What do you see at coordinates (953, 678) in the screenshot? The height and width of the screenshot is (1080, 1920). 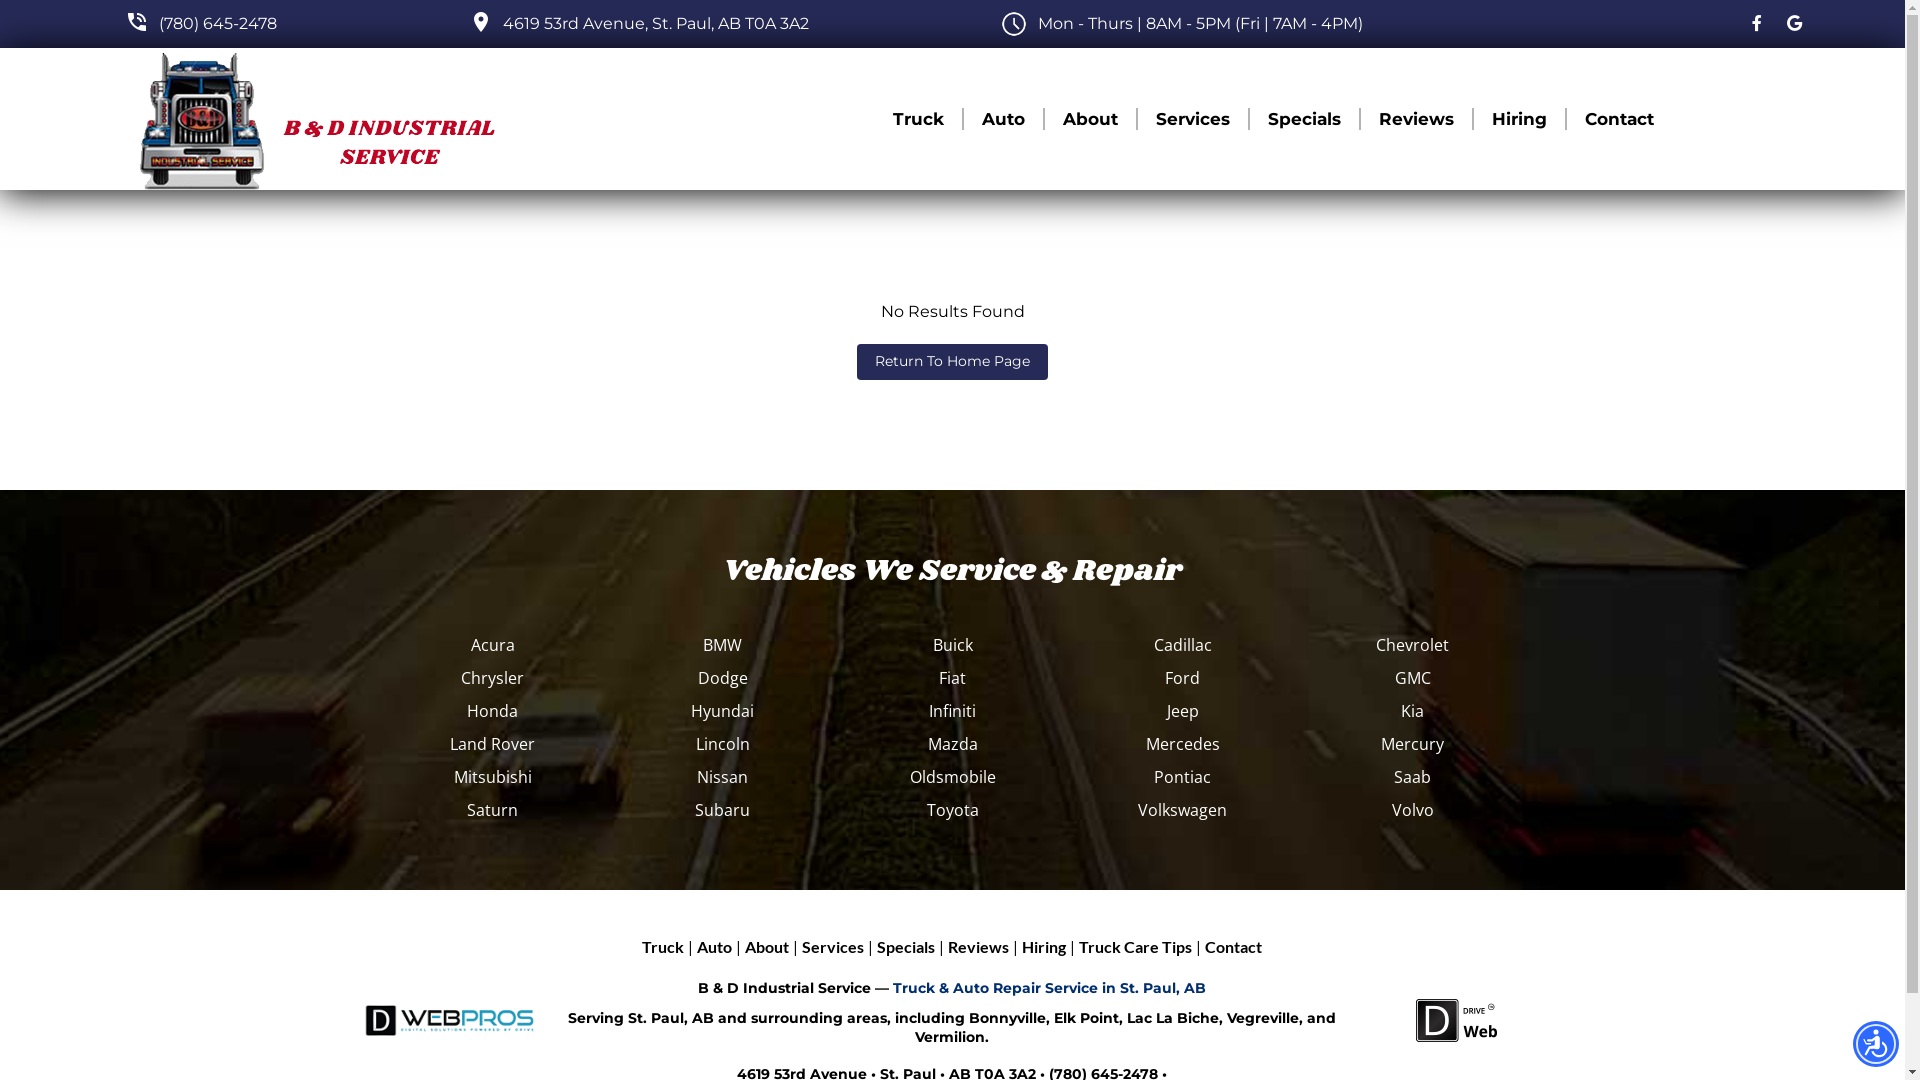 I see `Fiat` at bounding box center [953, 678].